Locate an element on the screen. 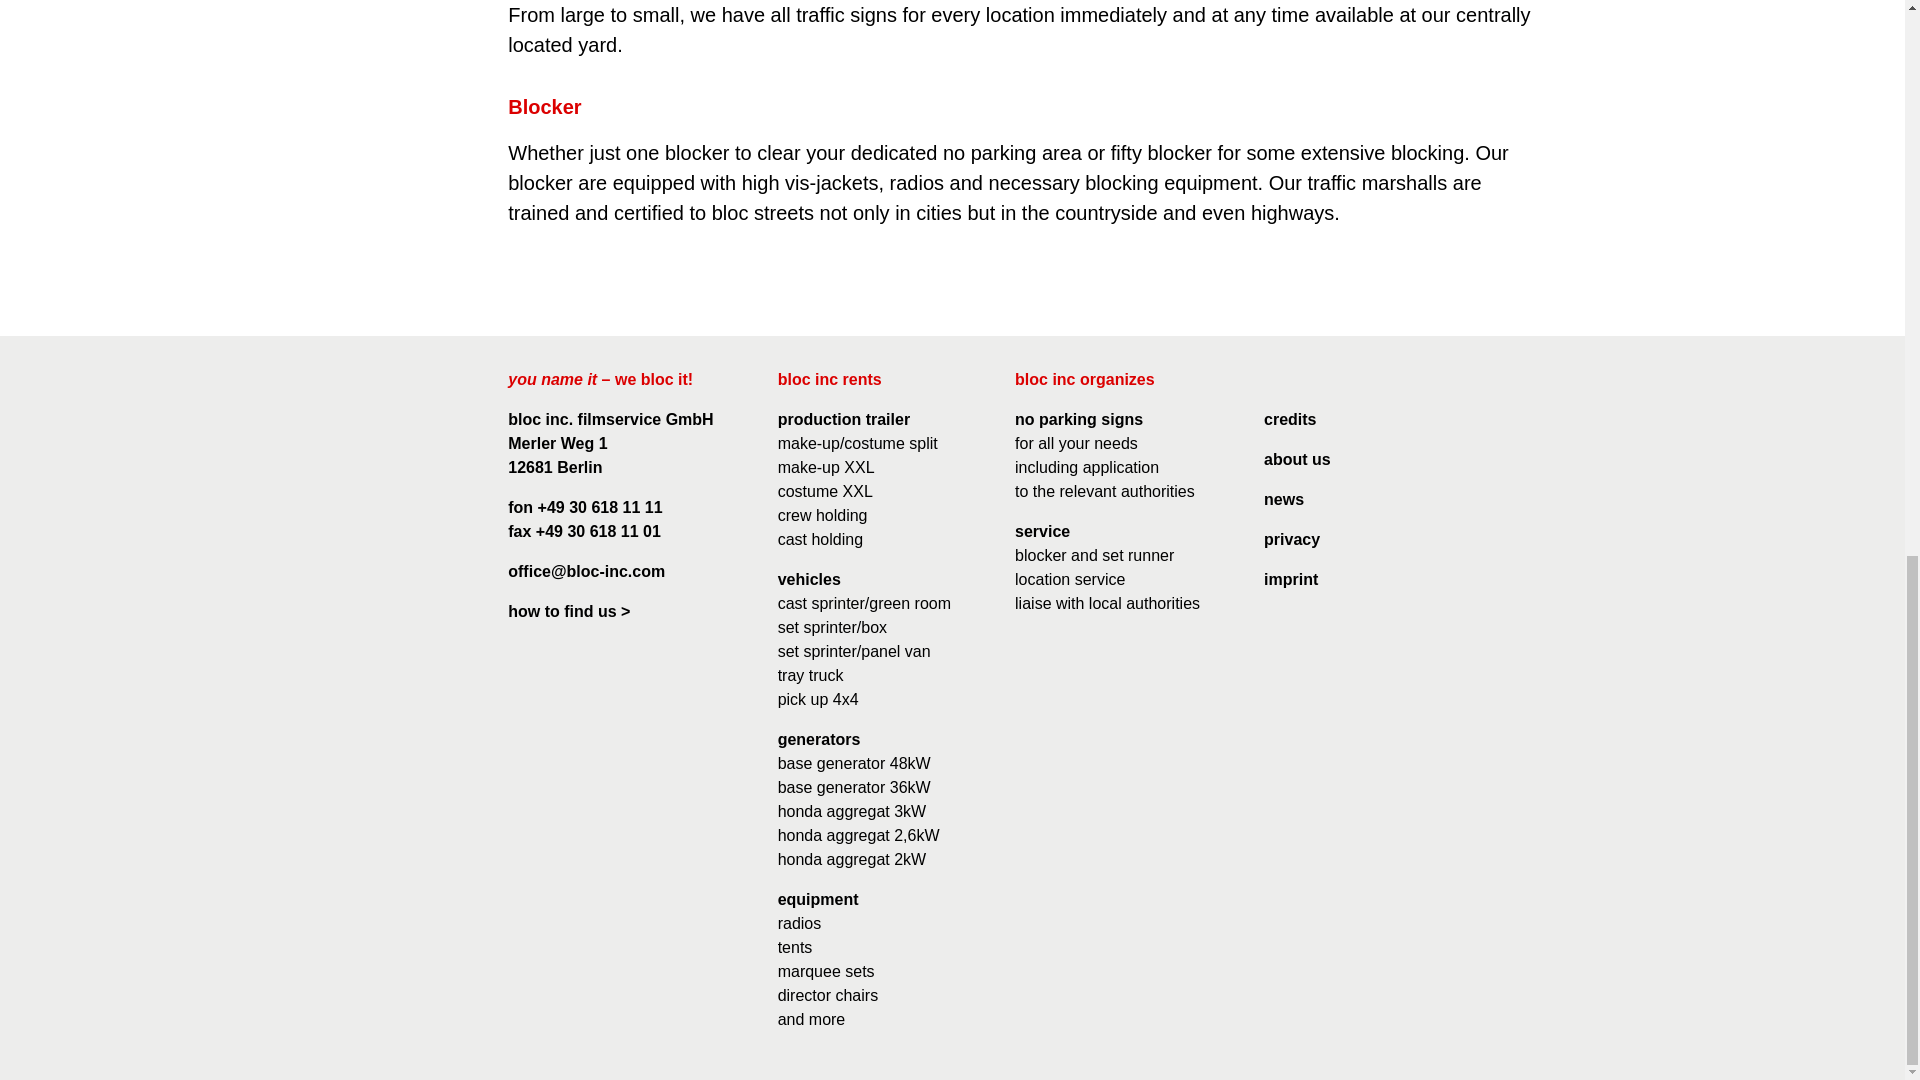  production trailer is located at coordinates (844, 419).